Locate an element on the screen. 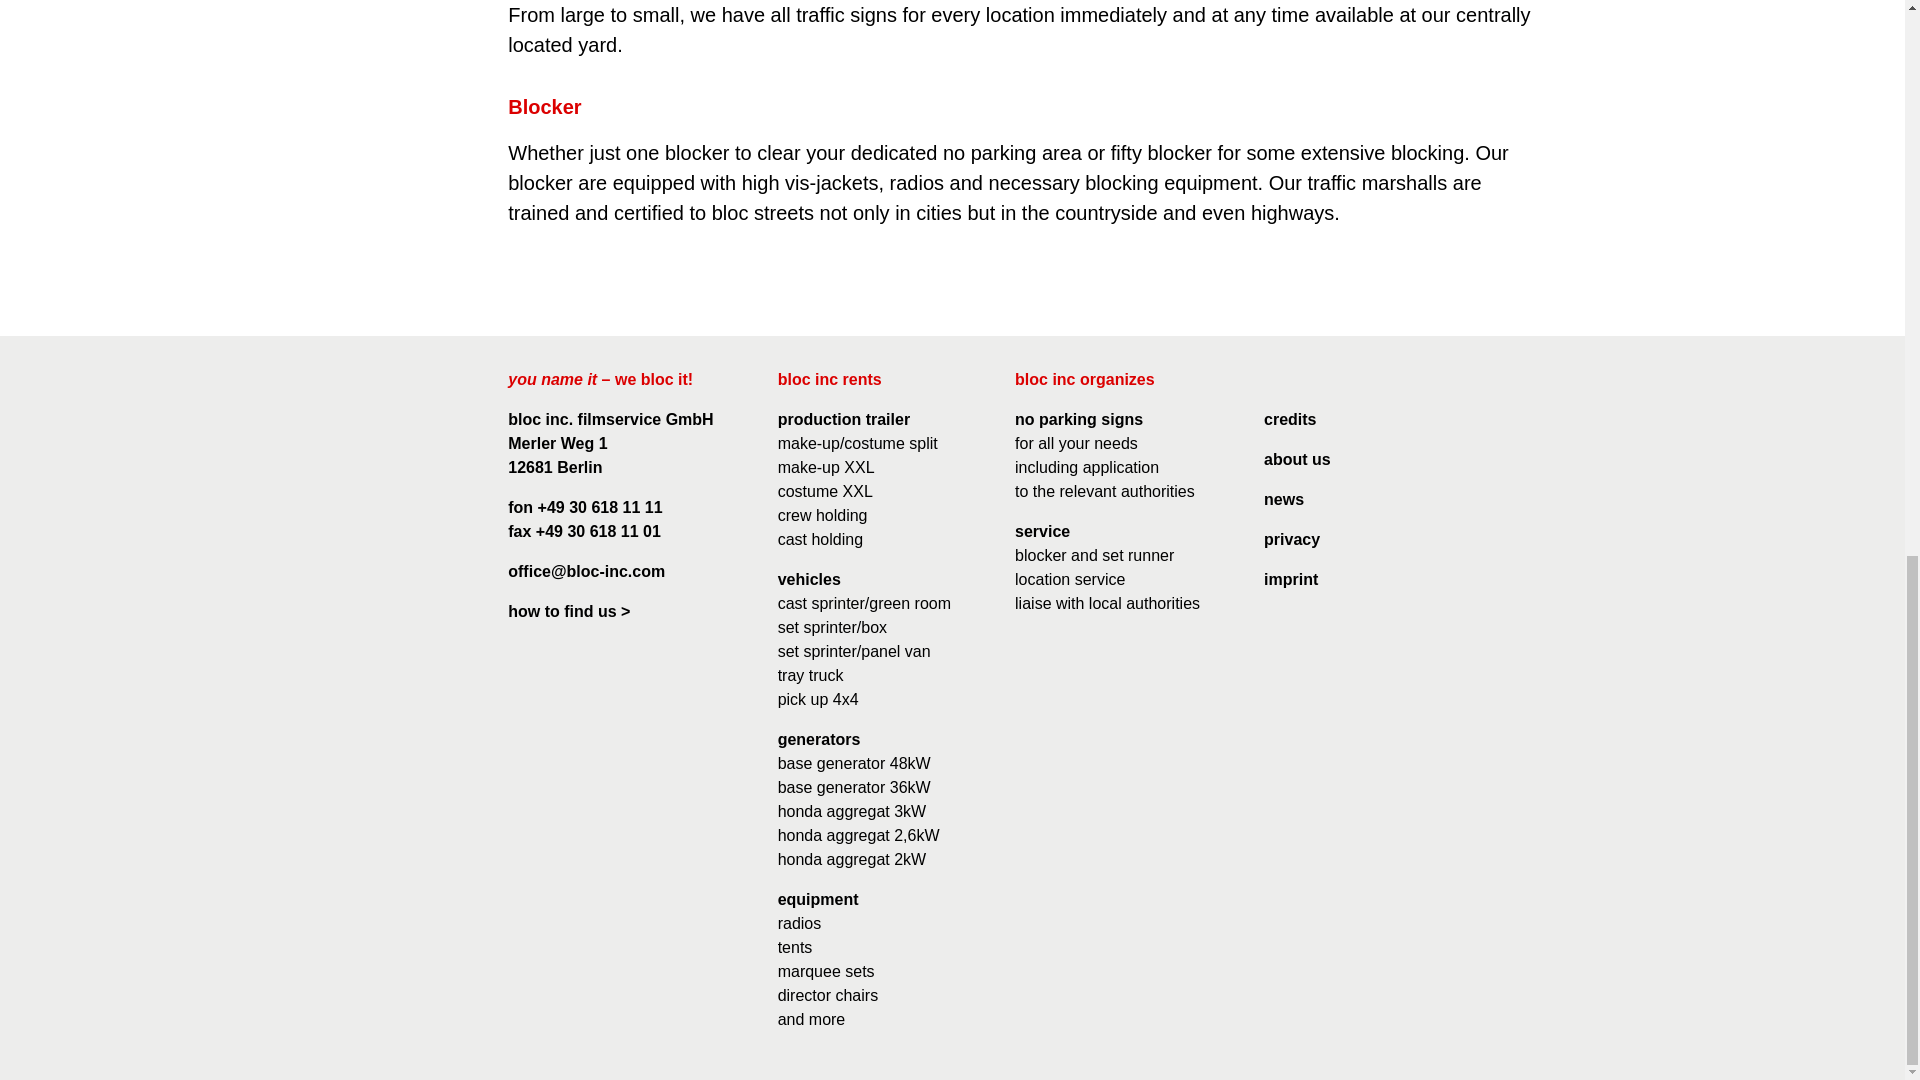  production trailer is located at coordinates (844, 419).